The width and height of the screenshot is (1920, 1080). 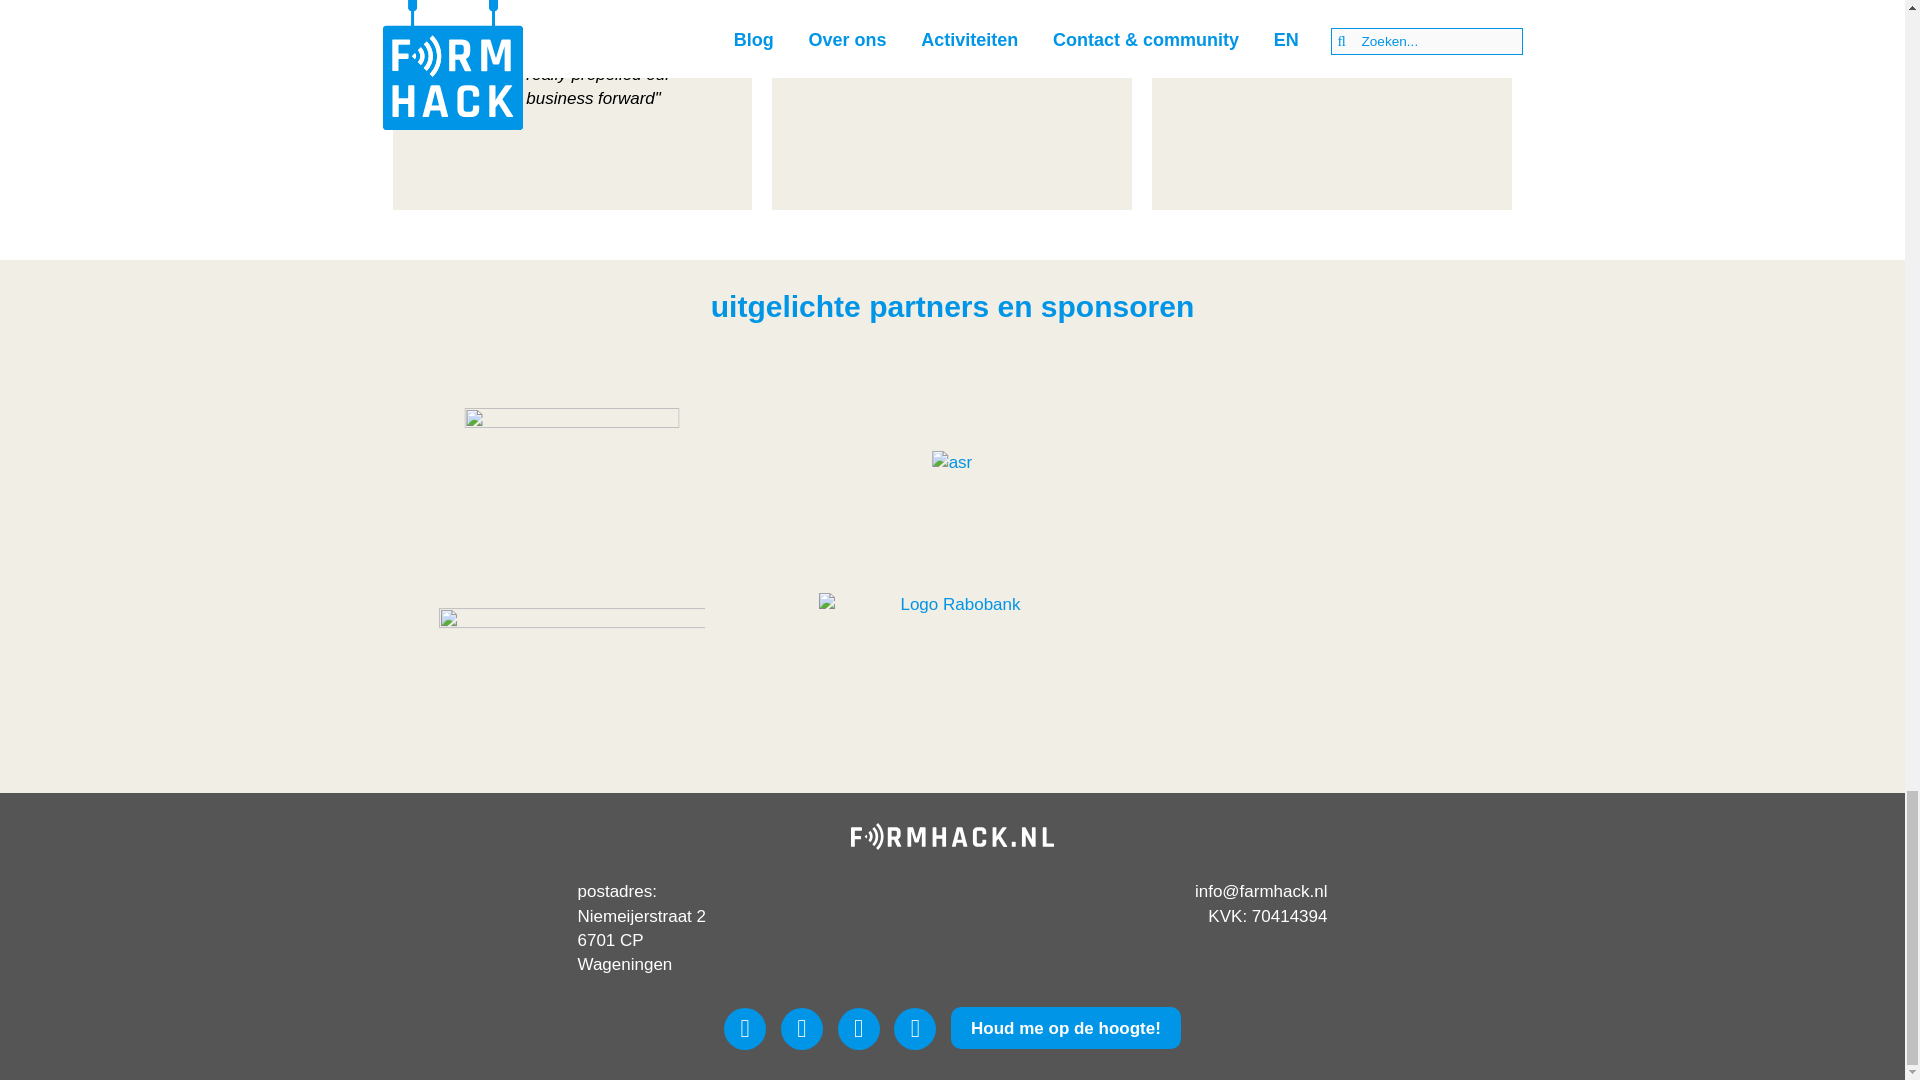 I want to click on Rabobank, so click(x=952, y=662).